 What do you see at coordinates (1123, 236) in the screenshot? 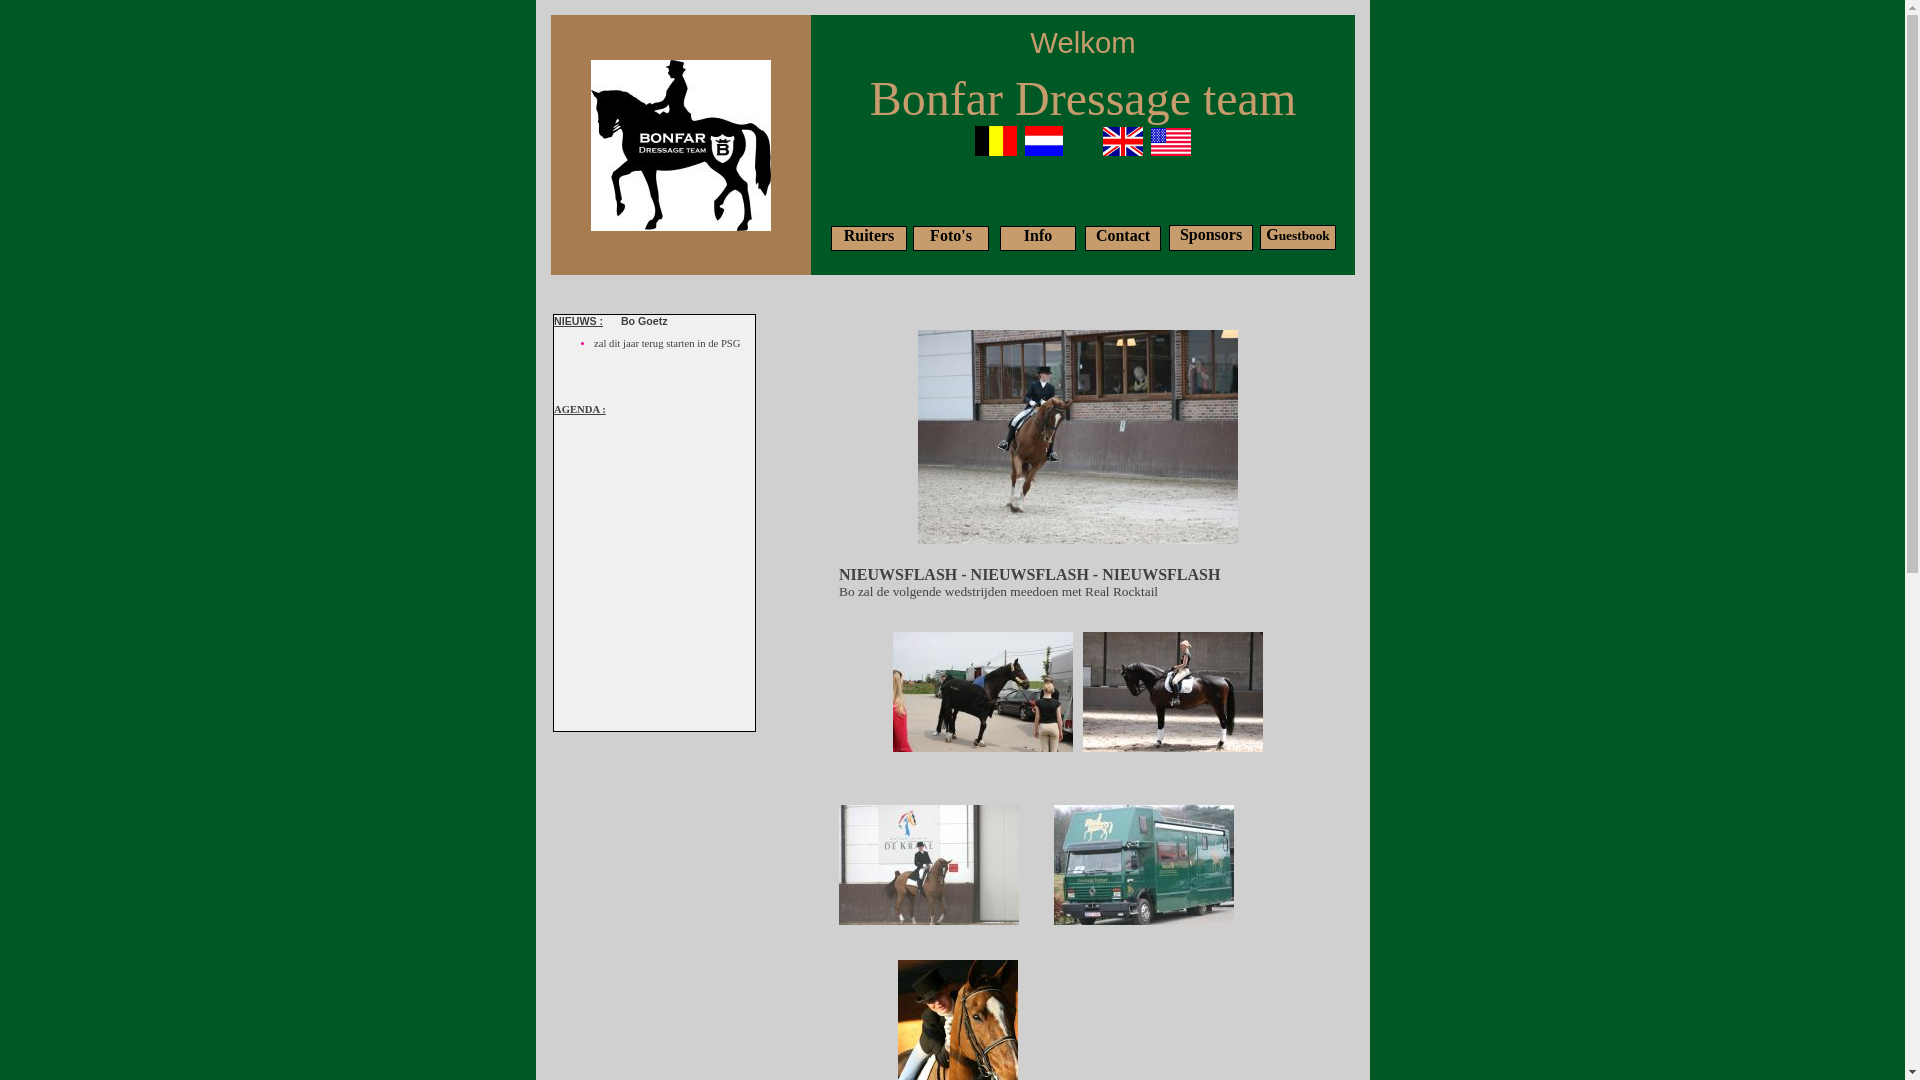
I see `Contact` at bounding box center [1123, 236].